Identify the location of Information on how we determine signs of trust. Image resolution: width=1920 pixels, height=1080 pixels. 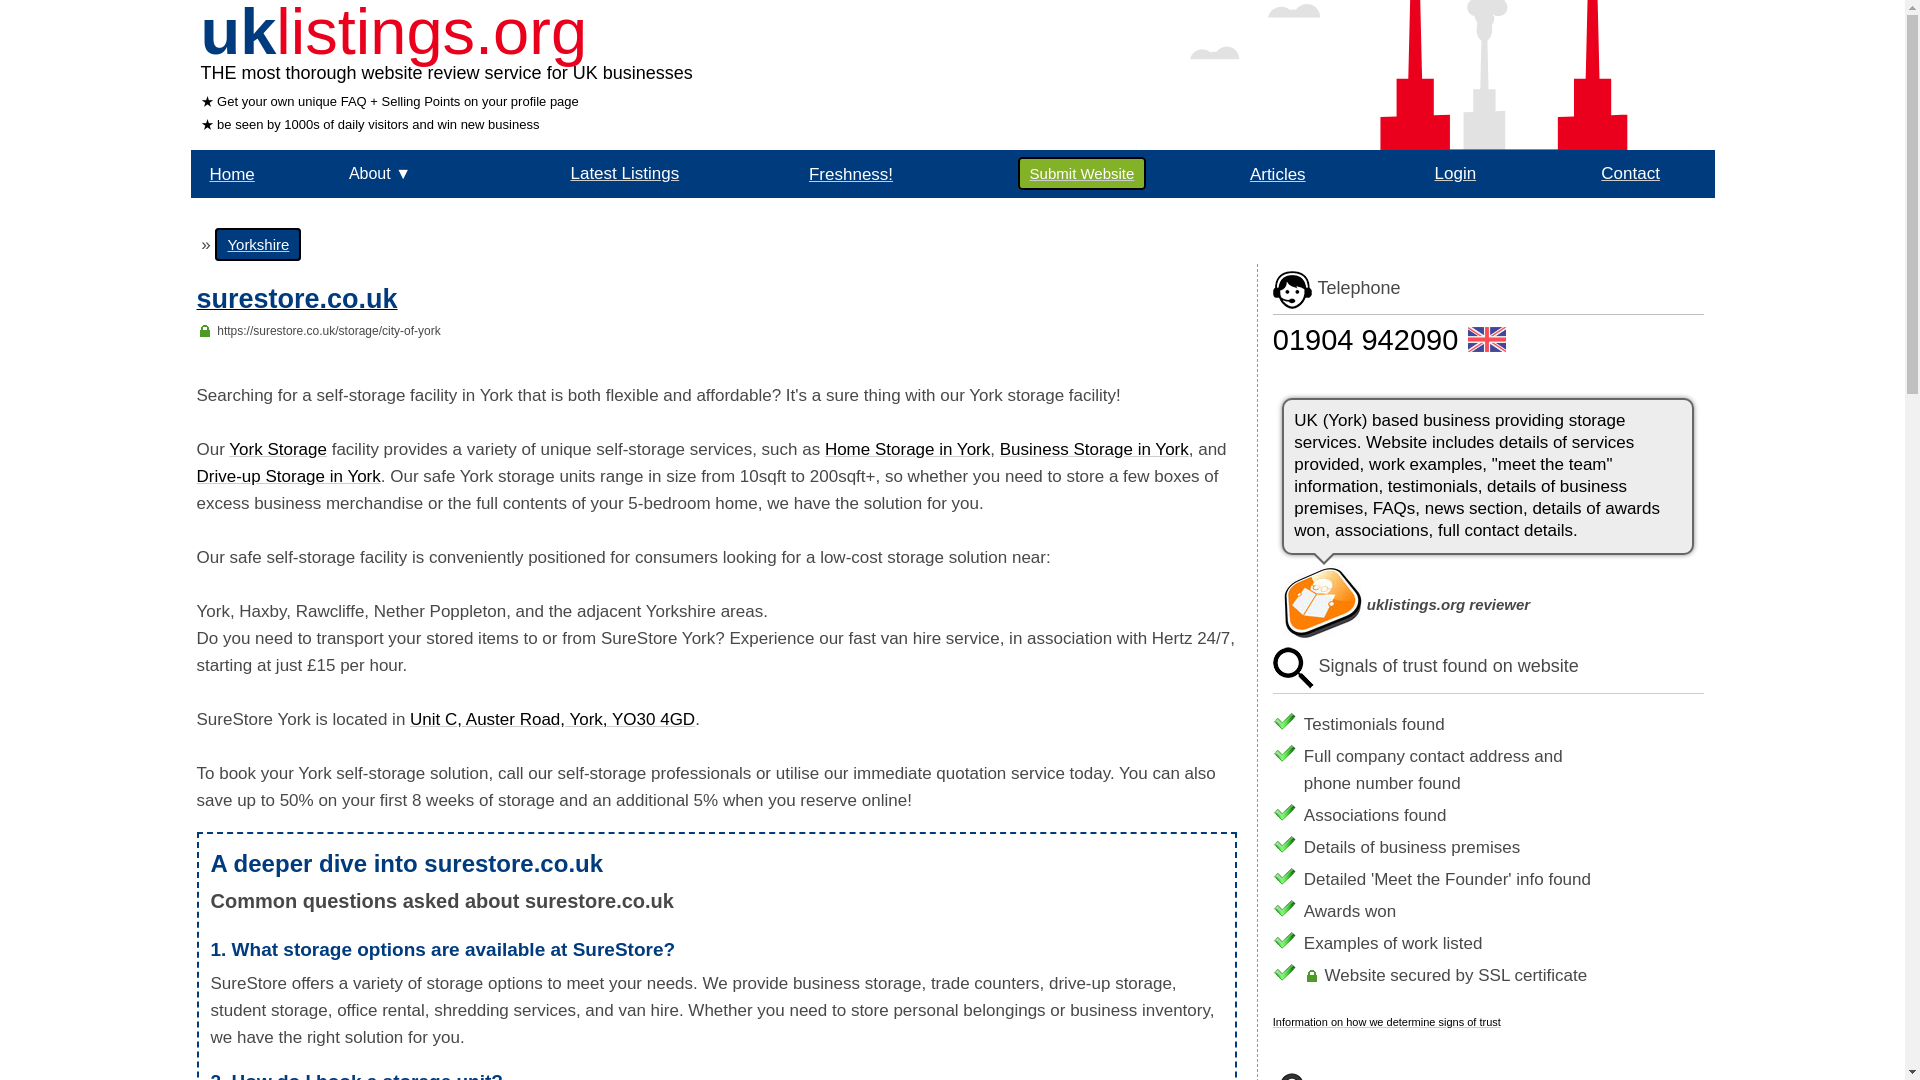
(1386, 1022).